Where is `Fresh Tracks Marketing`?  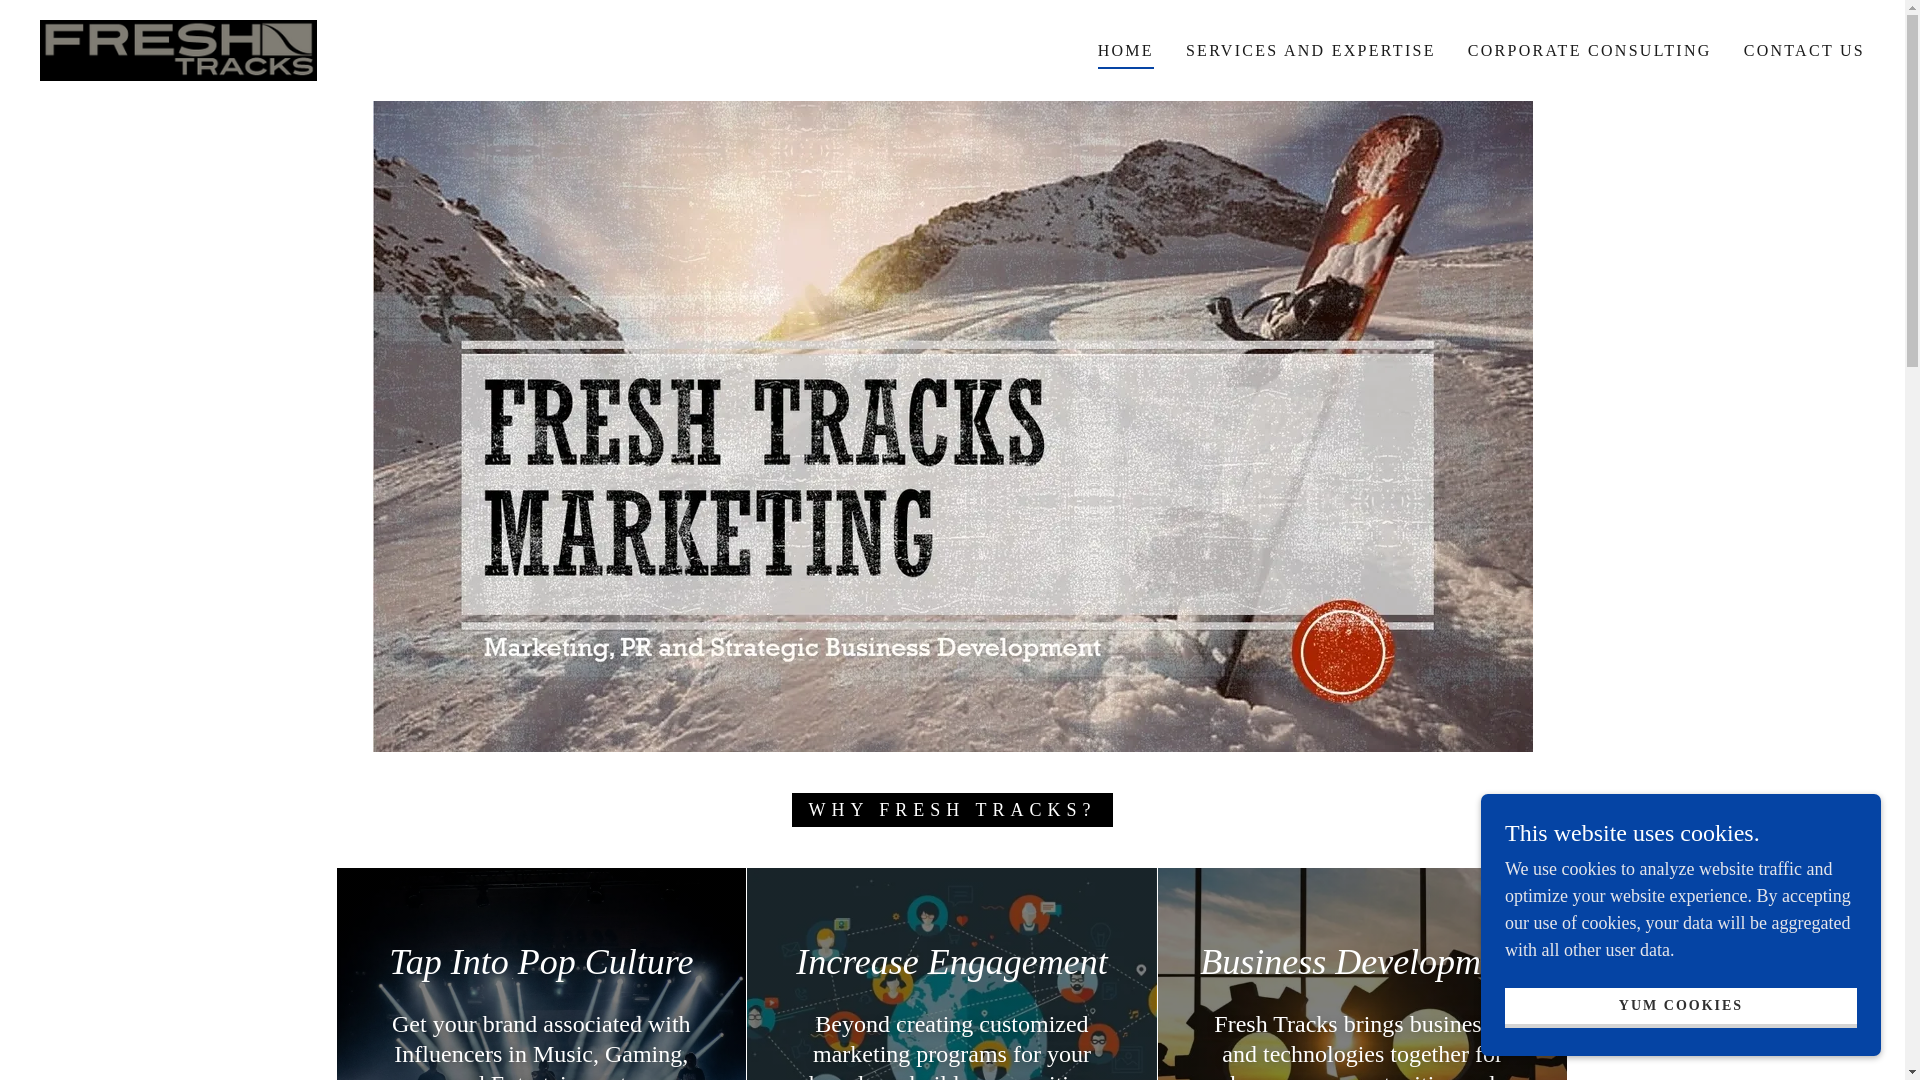
Fresh Tracks Marketing is located at coordinates (178, 48).